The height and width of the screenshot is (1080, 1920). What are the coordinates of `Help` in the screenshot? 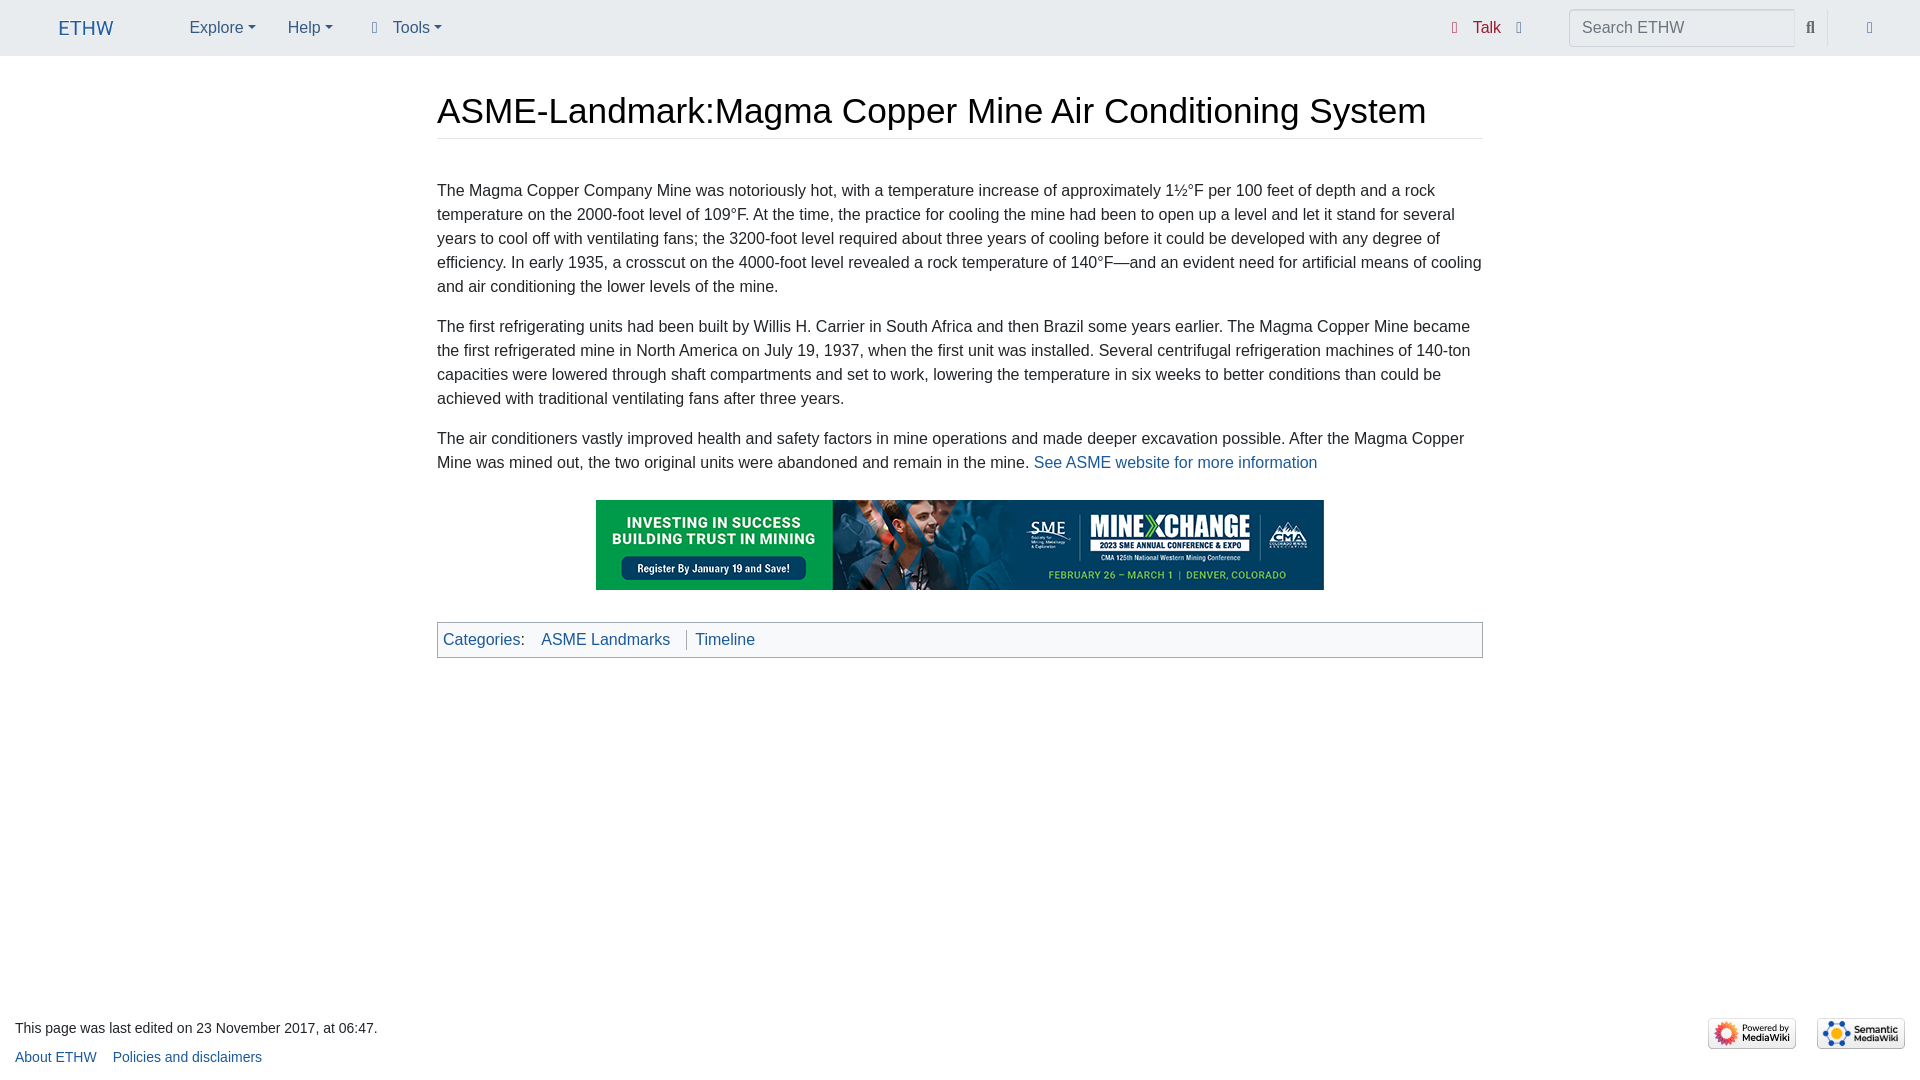 It's located at (310, 27).